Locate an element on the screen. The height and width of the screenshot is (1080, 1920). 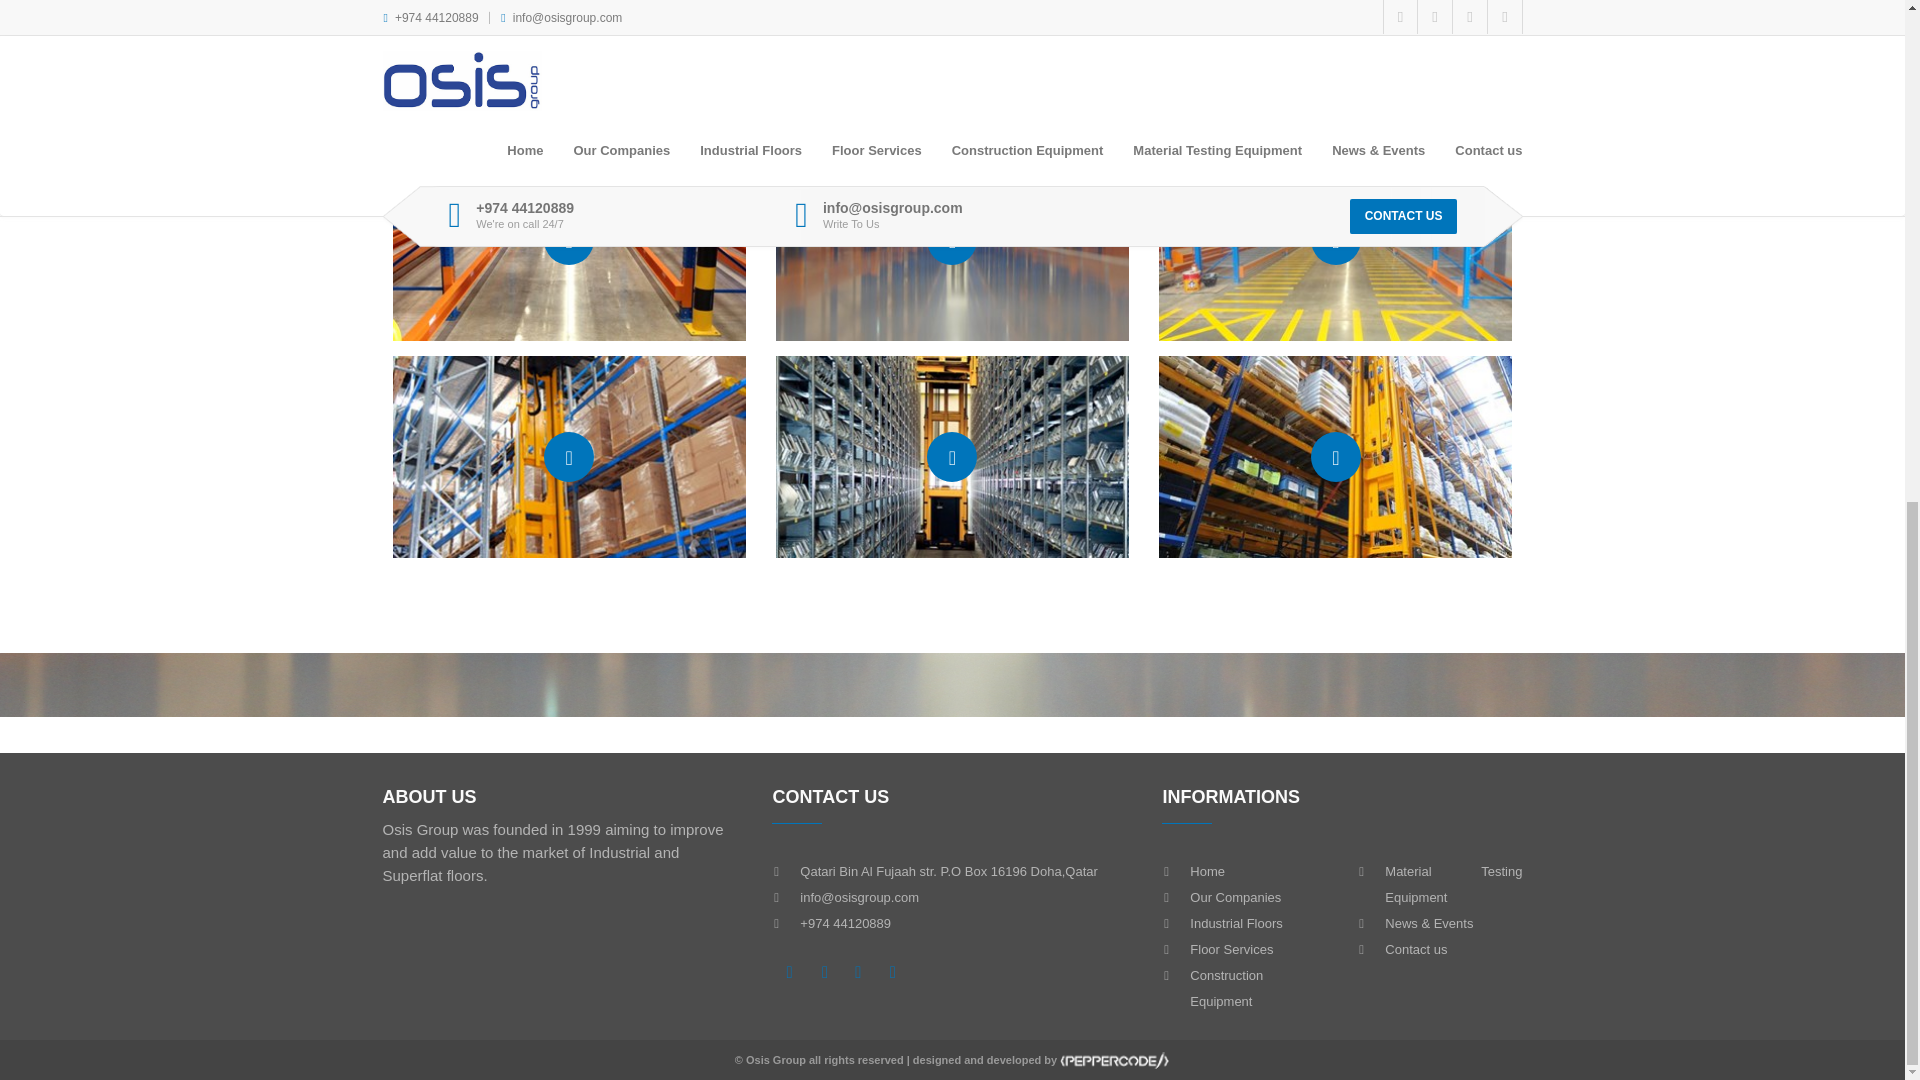
Construction Equipment is located at coordinates (1226, 988).